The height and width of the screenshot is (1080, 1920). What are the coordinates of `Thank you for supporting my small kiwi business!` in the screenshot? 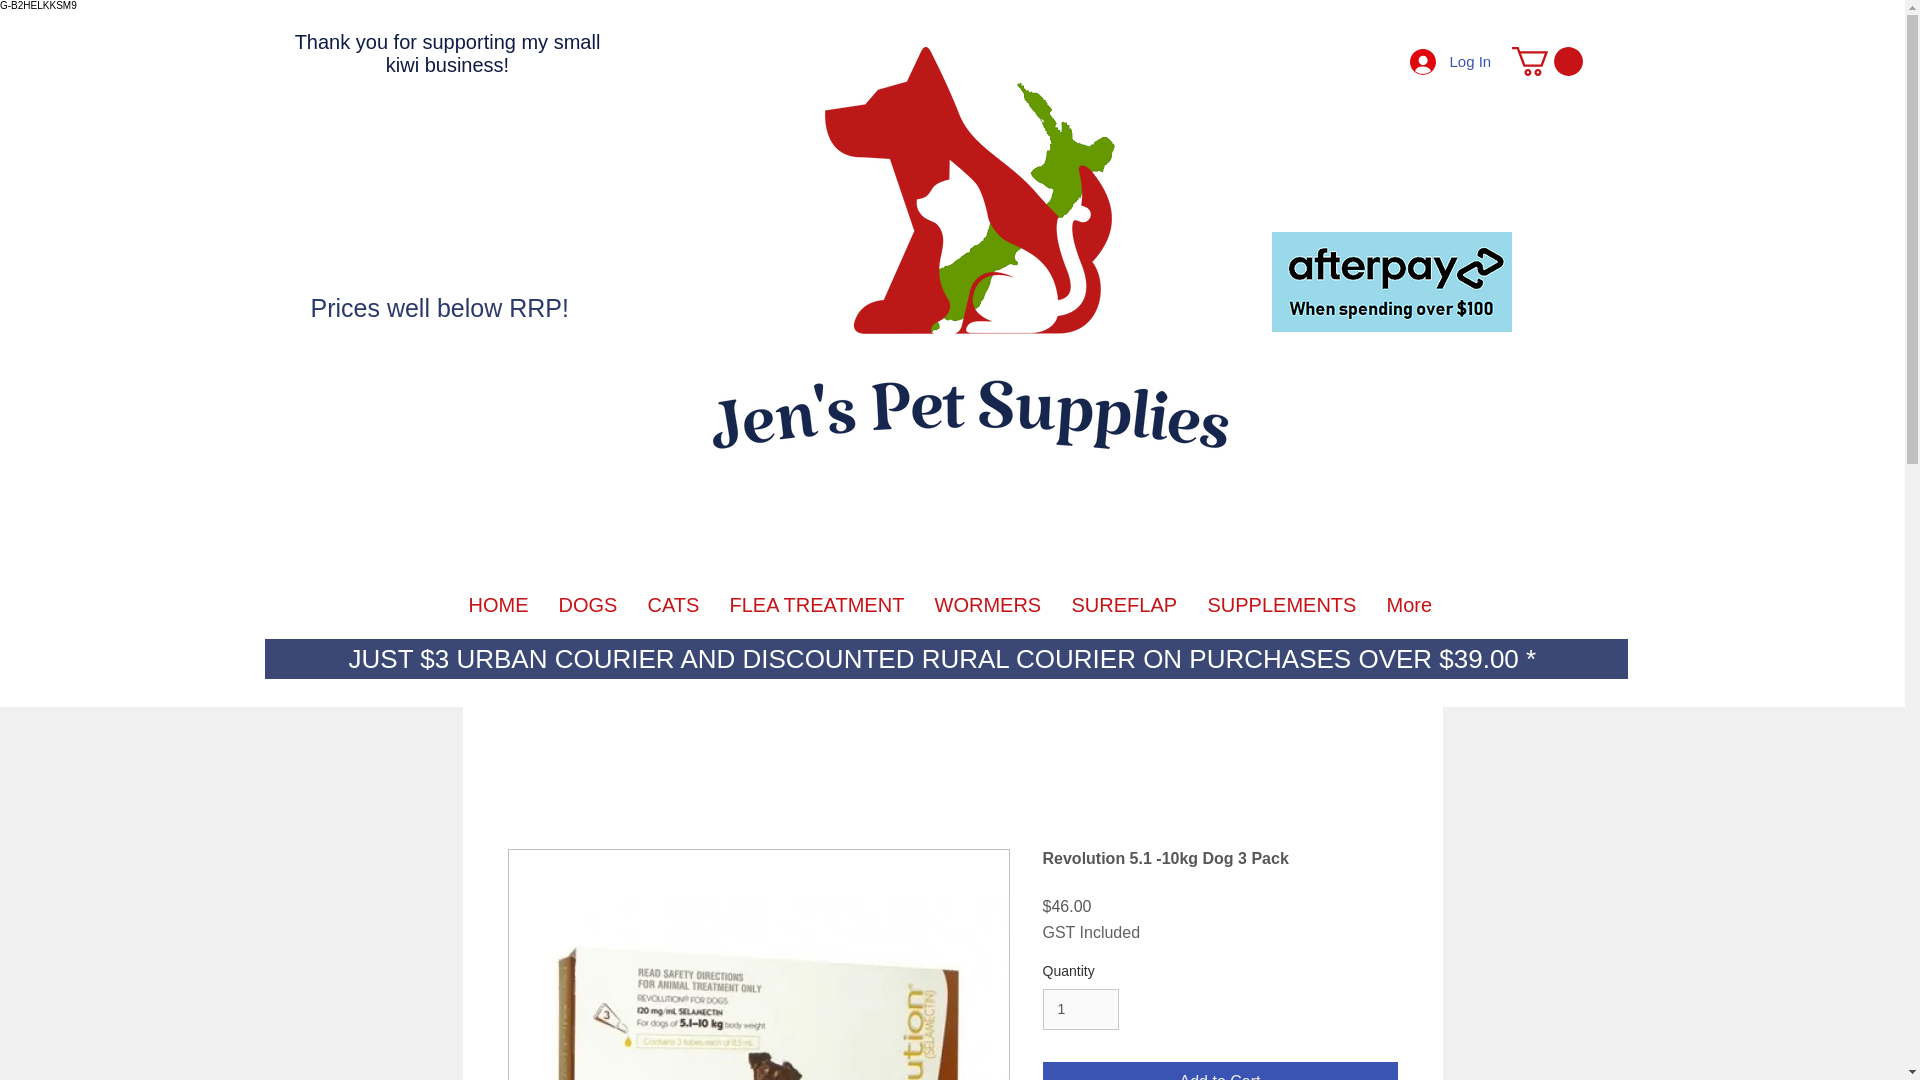 It's located at (448, 53).